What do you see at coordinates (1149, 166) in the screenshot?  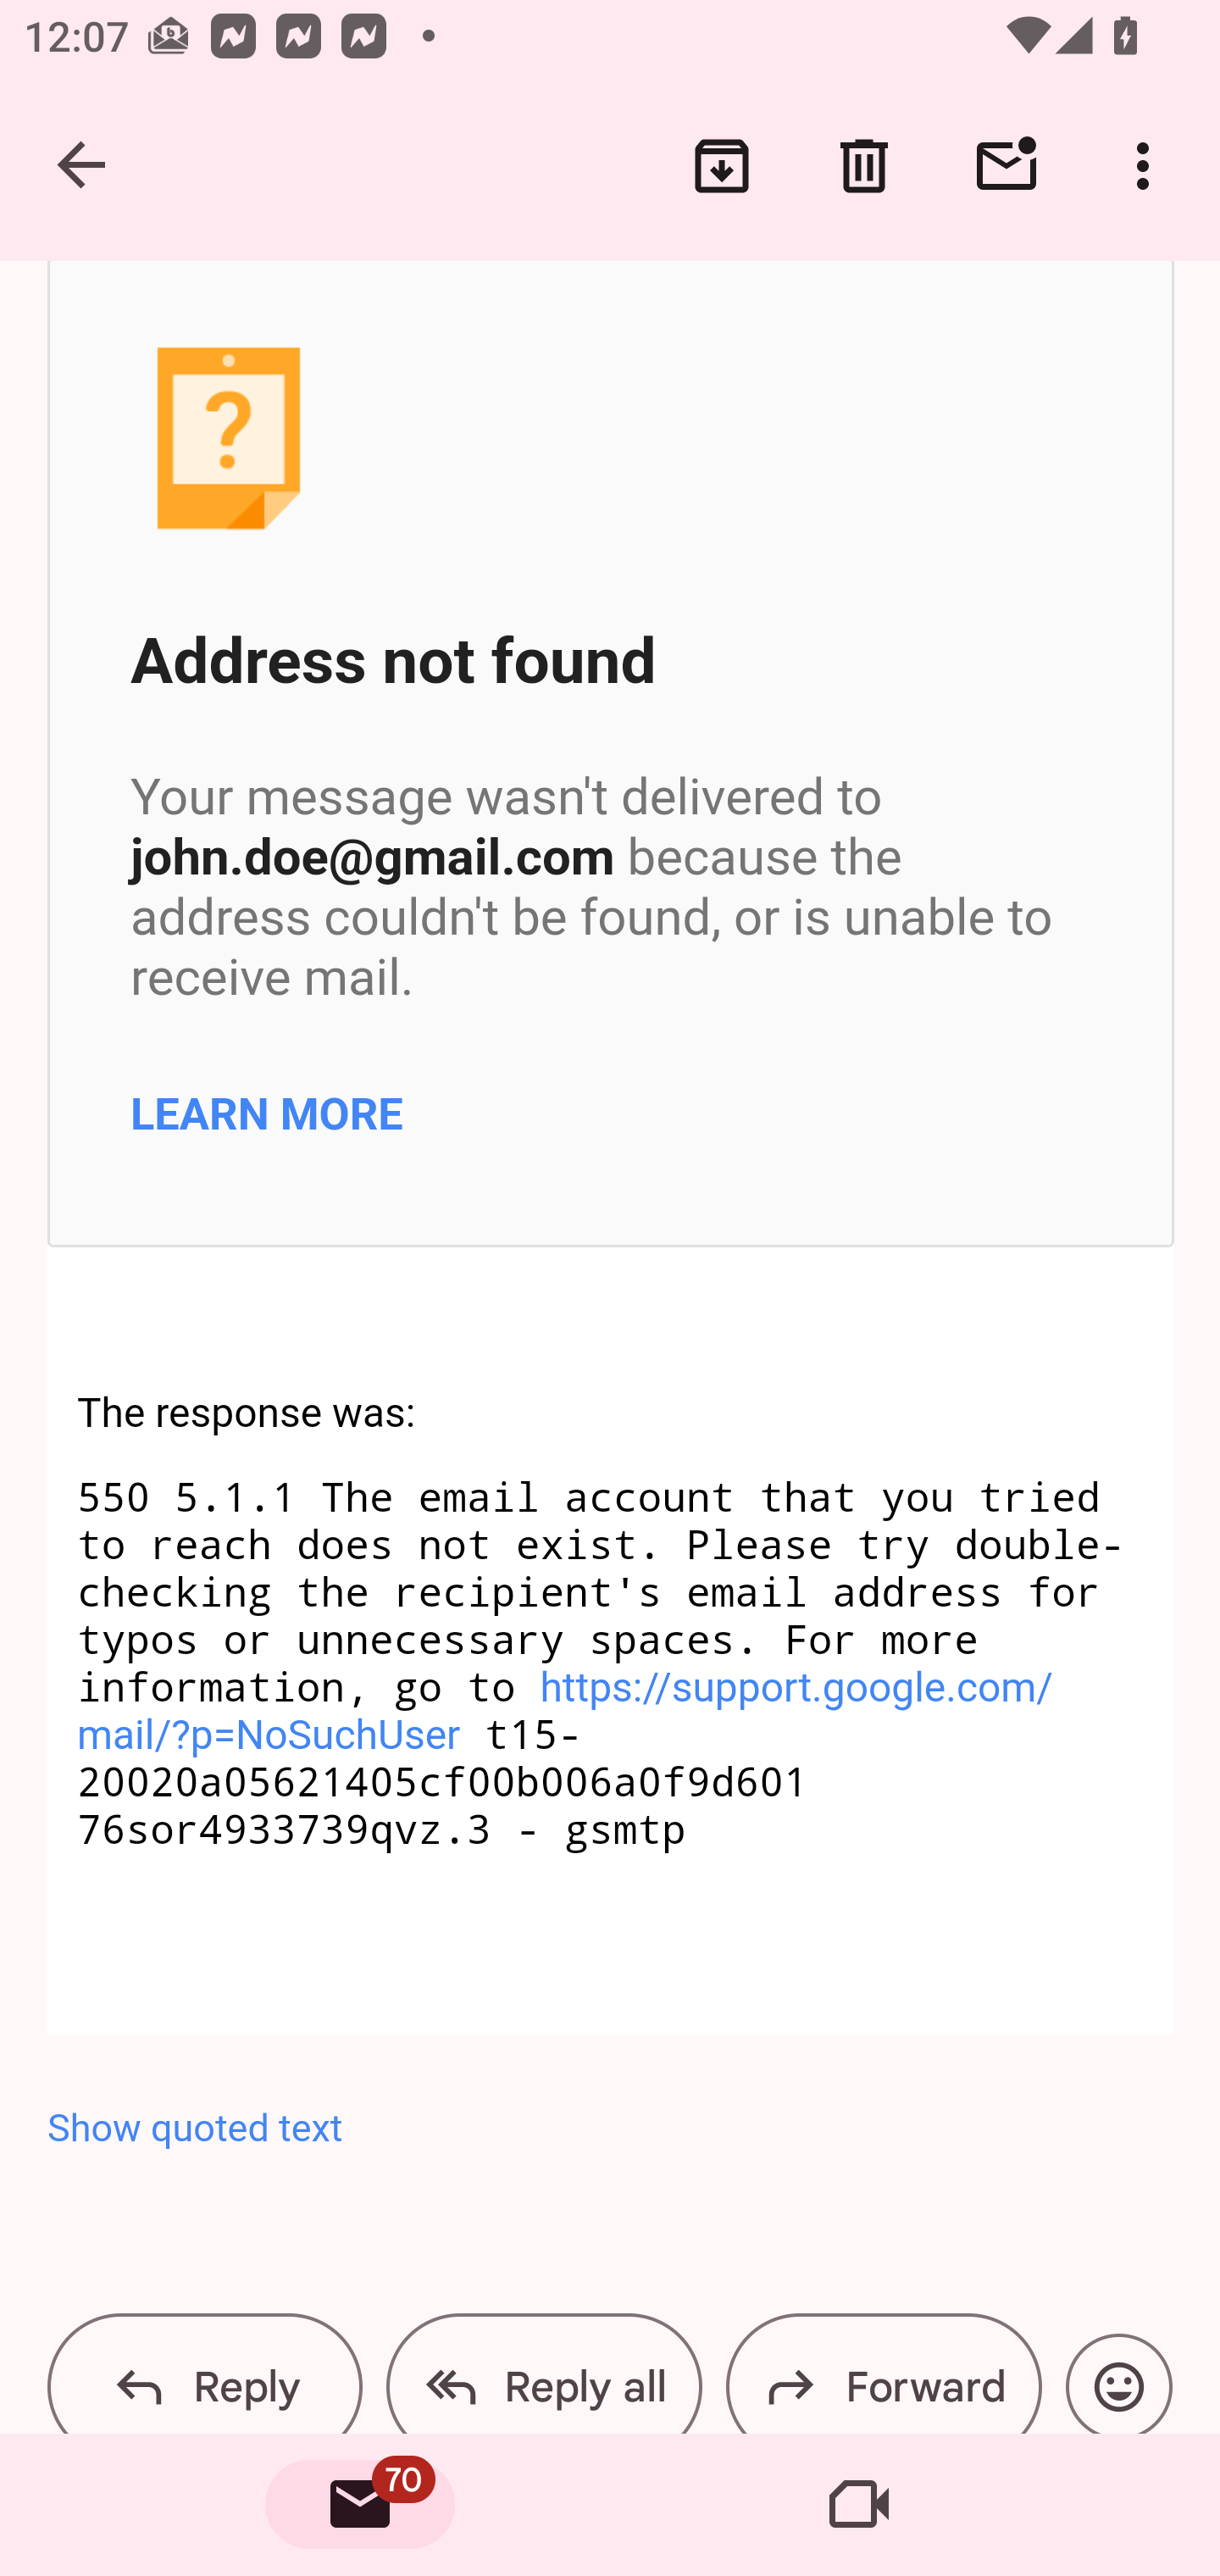 I see `More options` at bounding box center [1149, 166].